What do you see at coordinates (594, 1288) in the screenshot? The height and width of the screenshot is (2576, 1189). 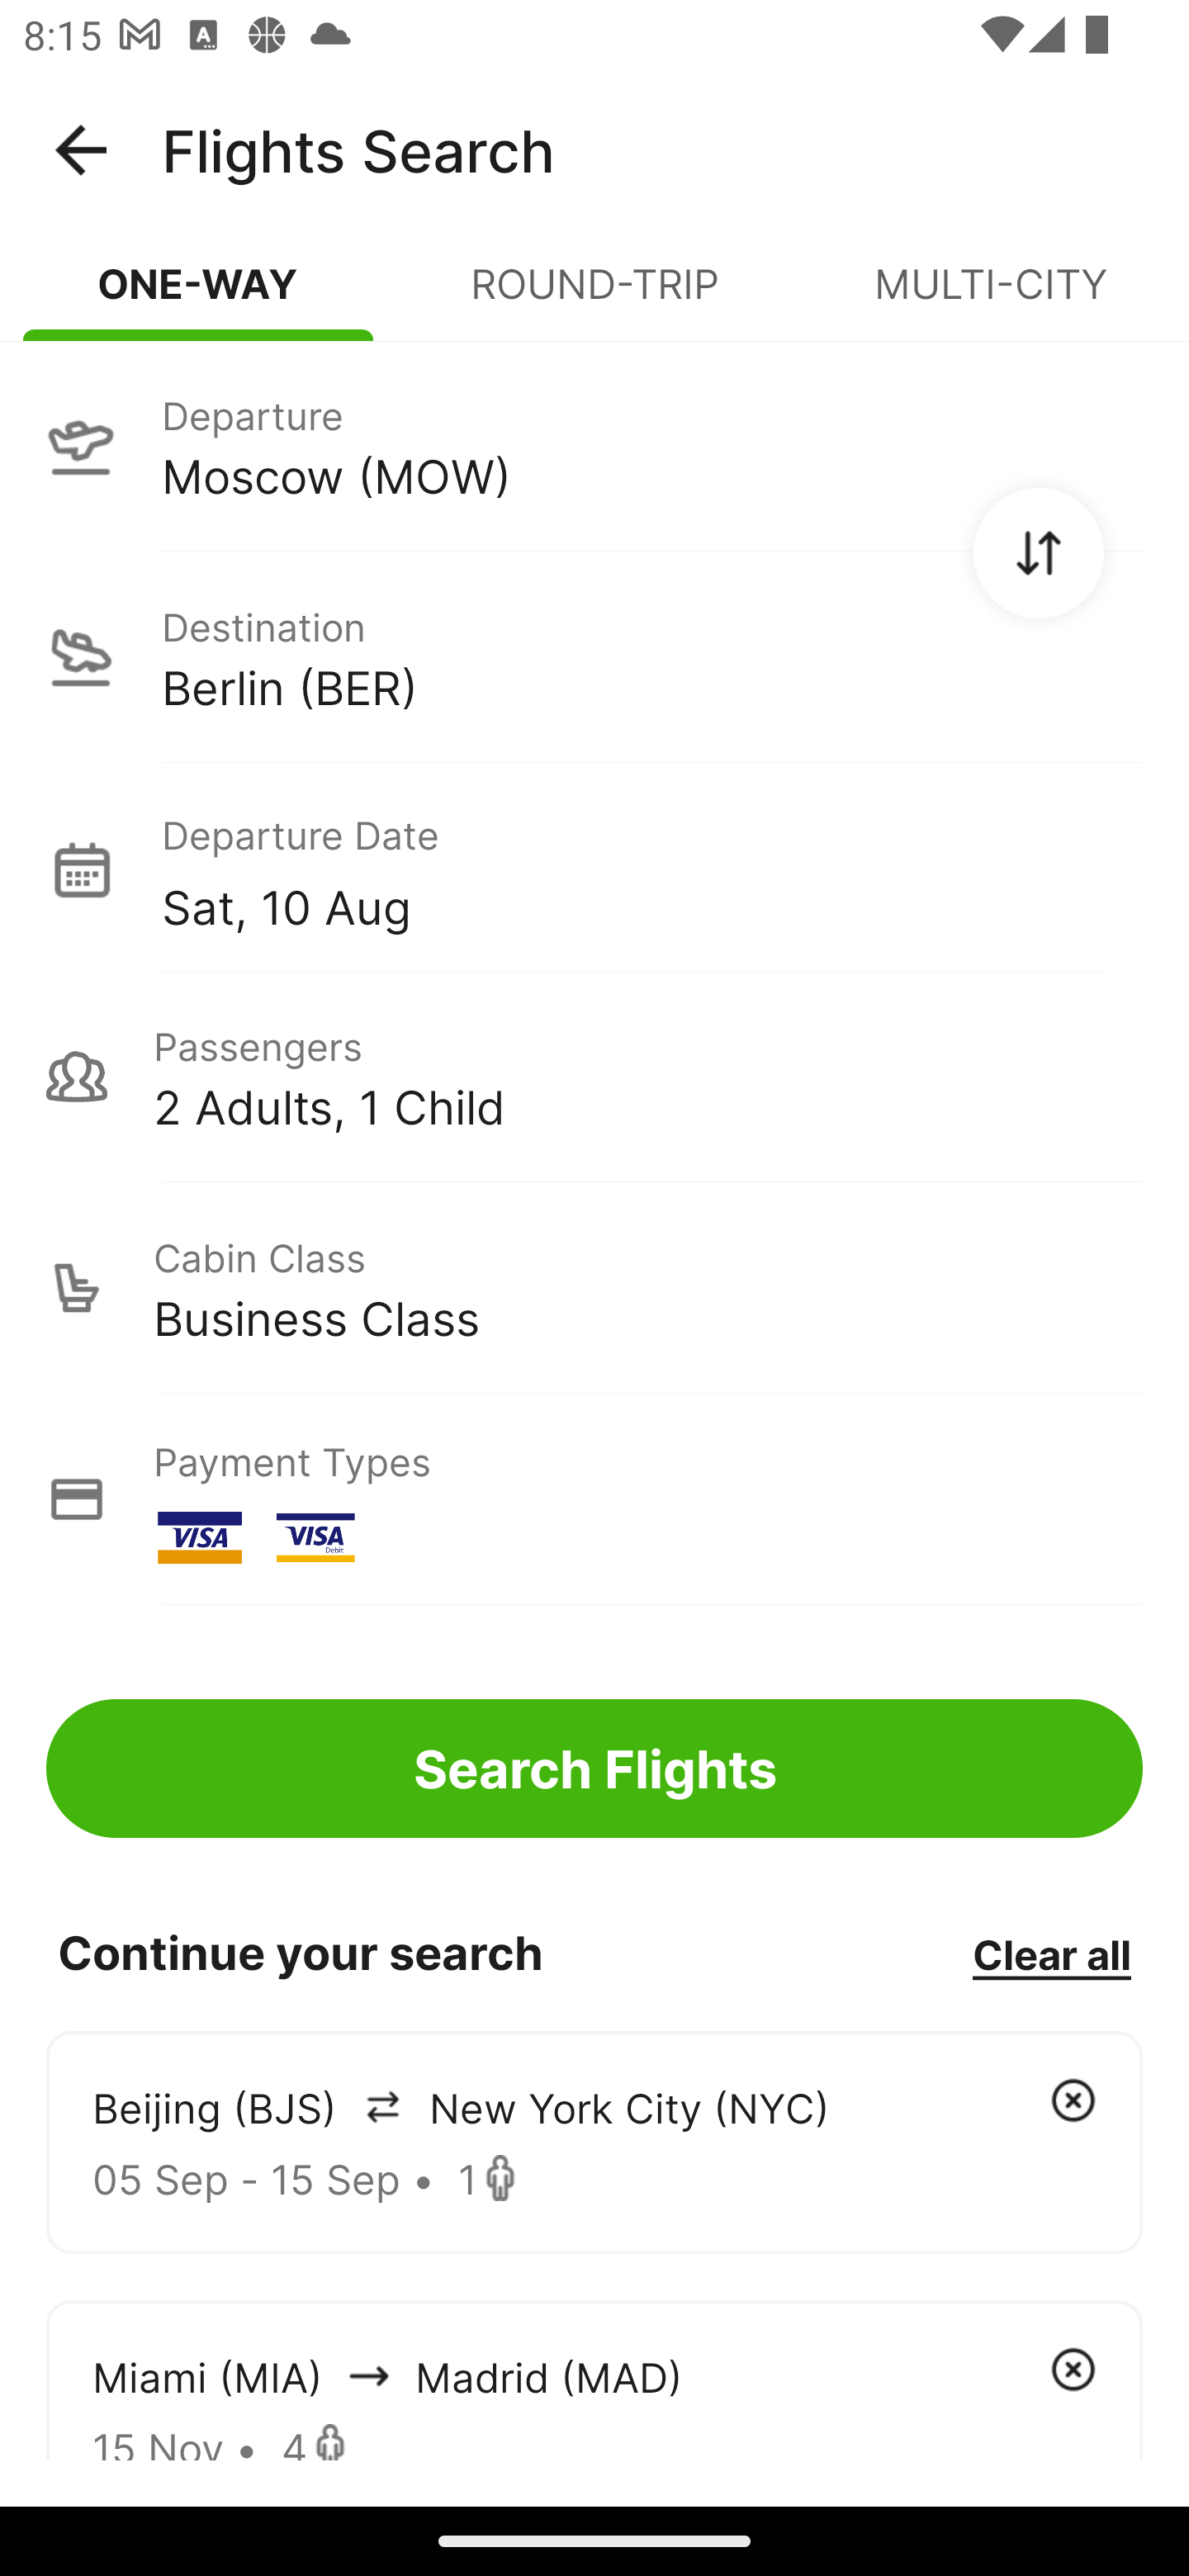 I see `Cabin Class Business Class` at bounding box center [594, 1288].